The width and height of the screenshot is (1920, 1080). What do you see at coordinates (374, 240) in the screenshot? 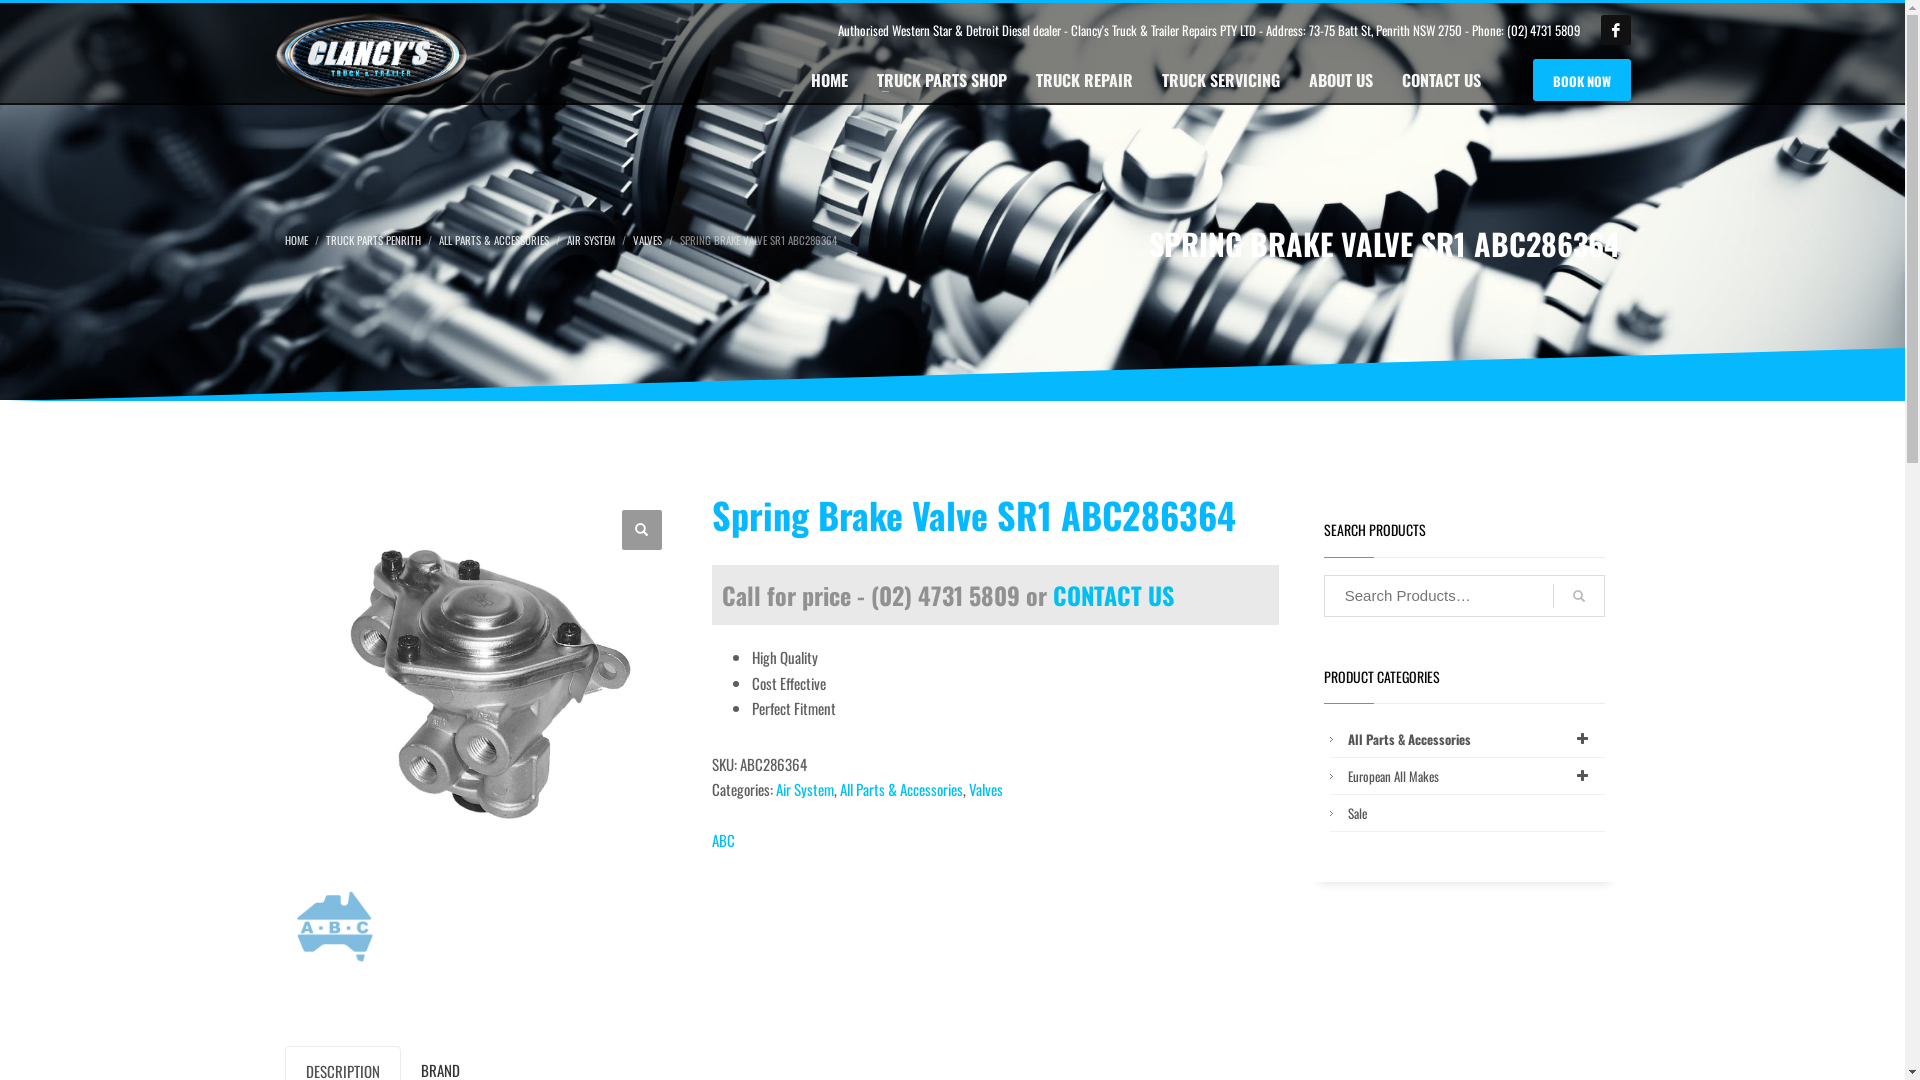
I see `TRUCK PARTS PENRITH` at bounding box center [374, 240].